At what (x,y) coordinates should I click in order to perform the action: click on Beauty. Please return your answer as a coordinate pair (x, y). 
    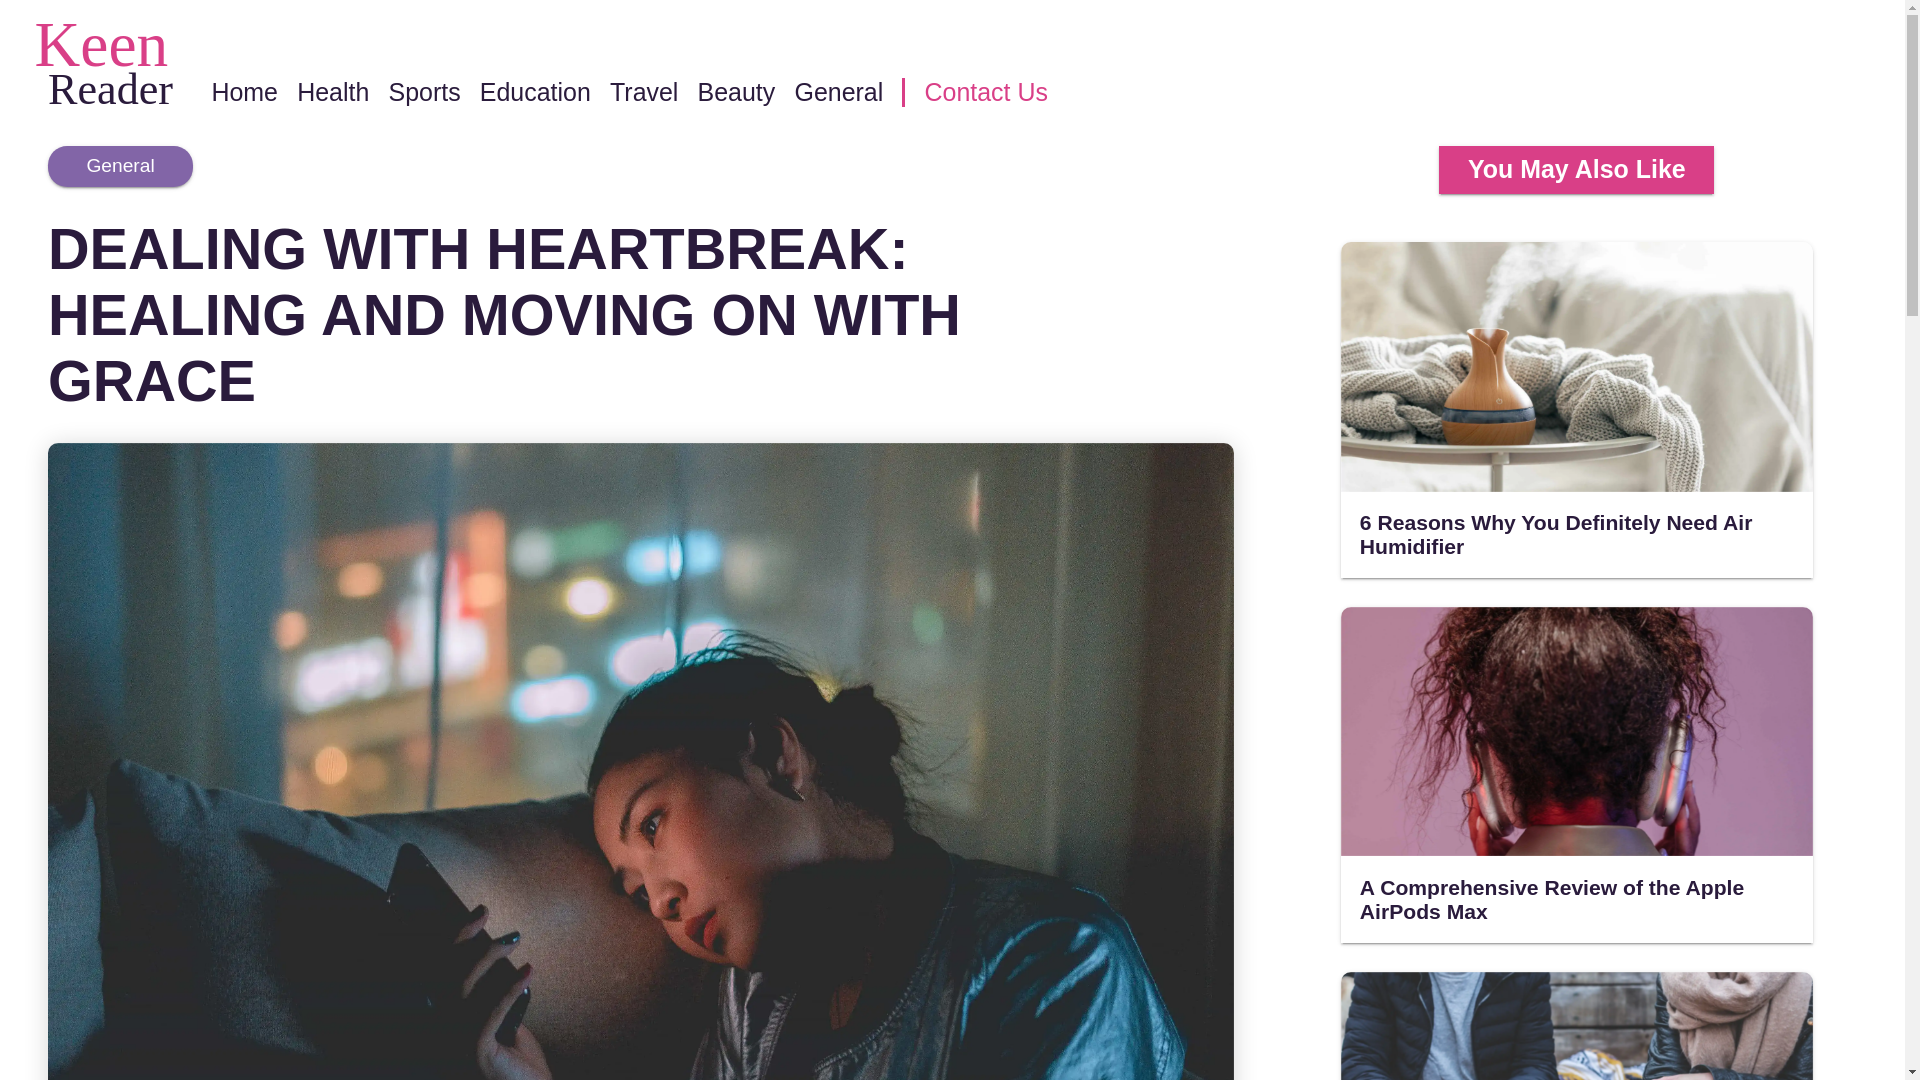
    Looking at the image, I should click on (736, 91).